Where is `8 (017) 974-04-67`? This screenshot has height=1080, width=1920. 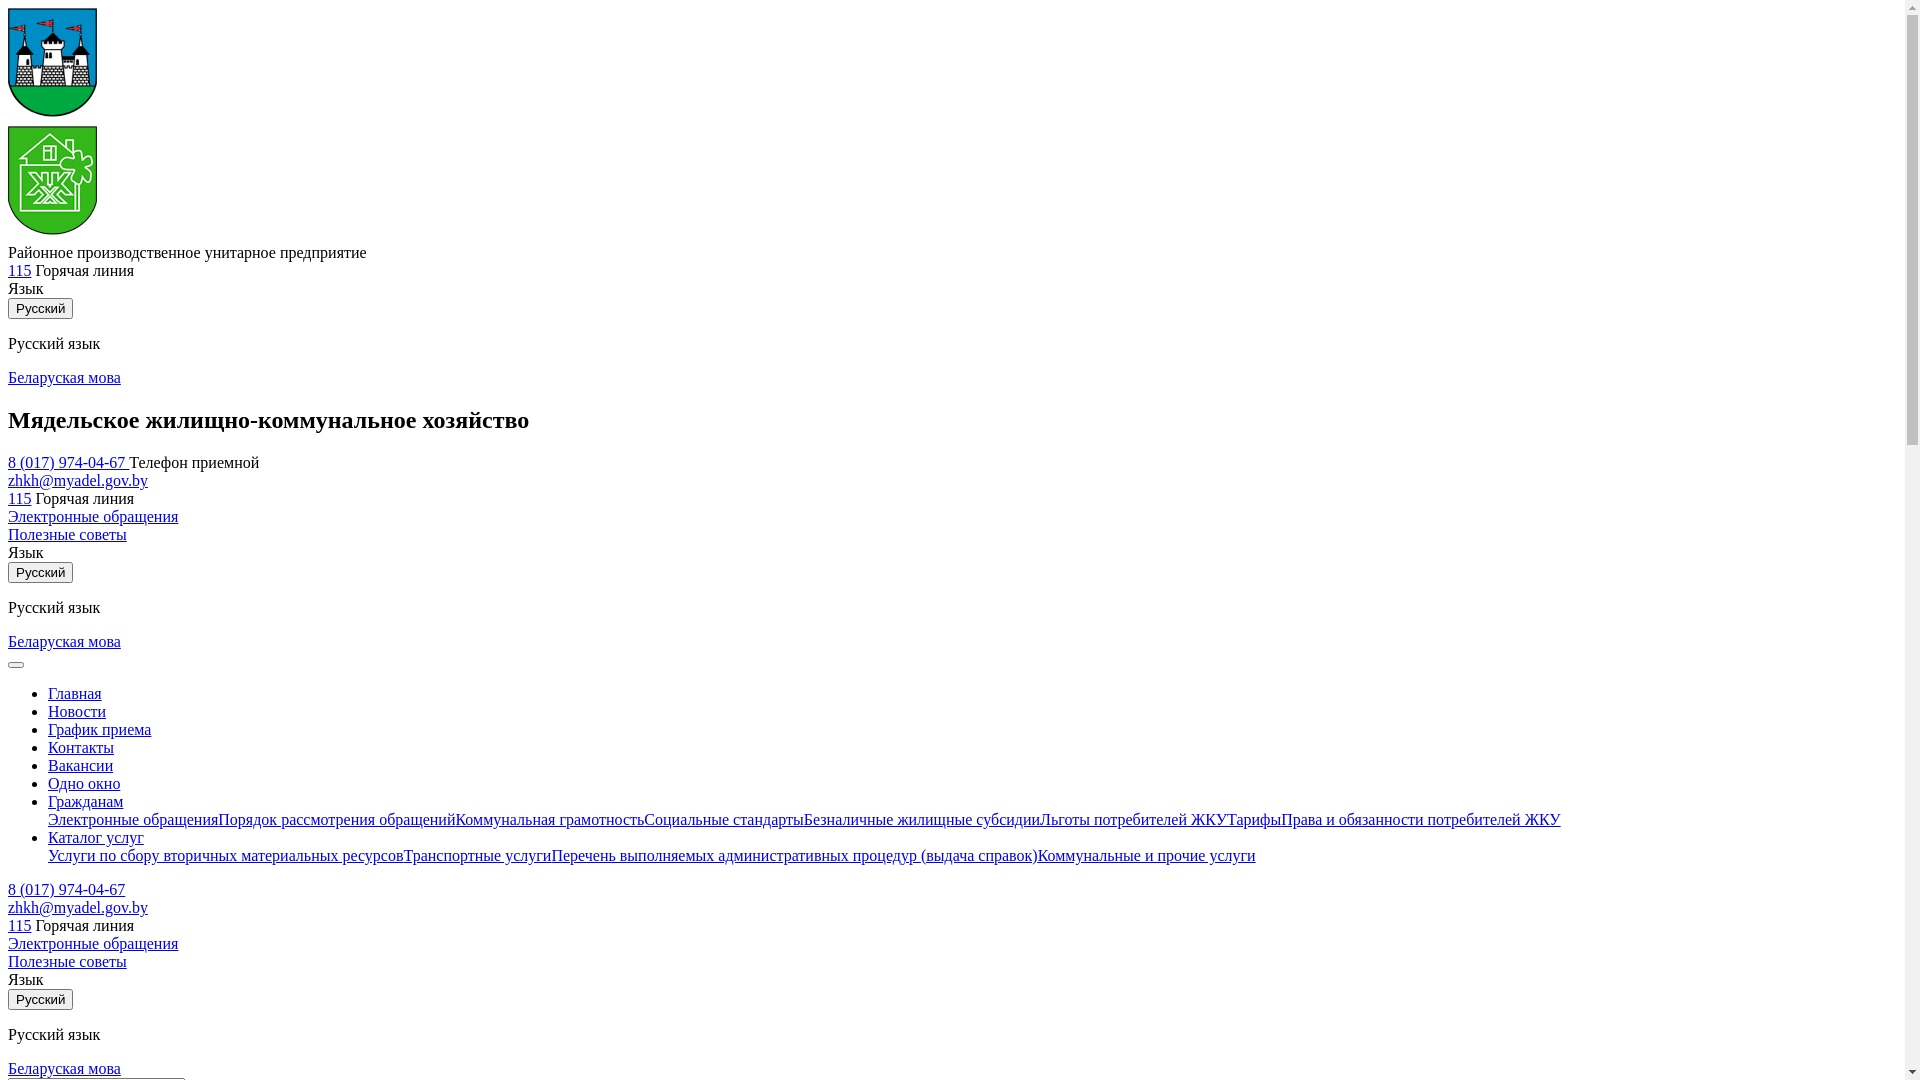 8 (017) 974-04-67 is located at coordinates (66, 890).